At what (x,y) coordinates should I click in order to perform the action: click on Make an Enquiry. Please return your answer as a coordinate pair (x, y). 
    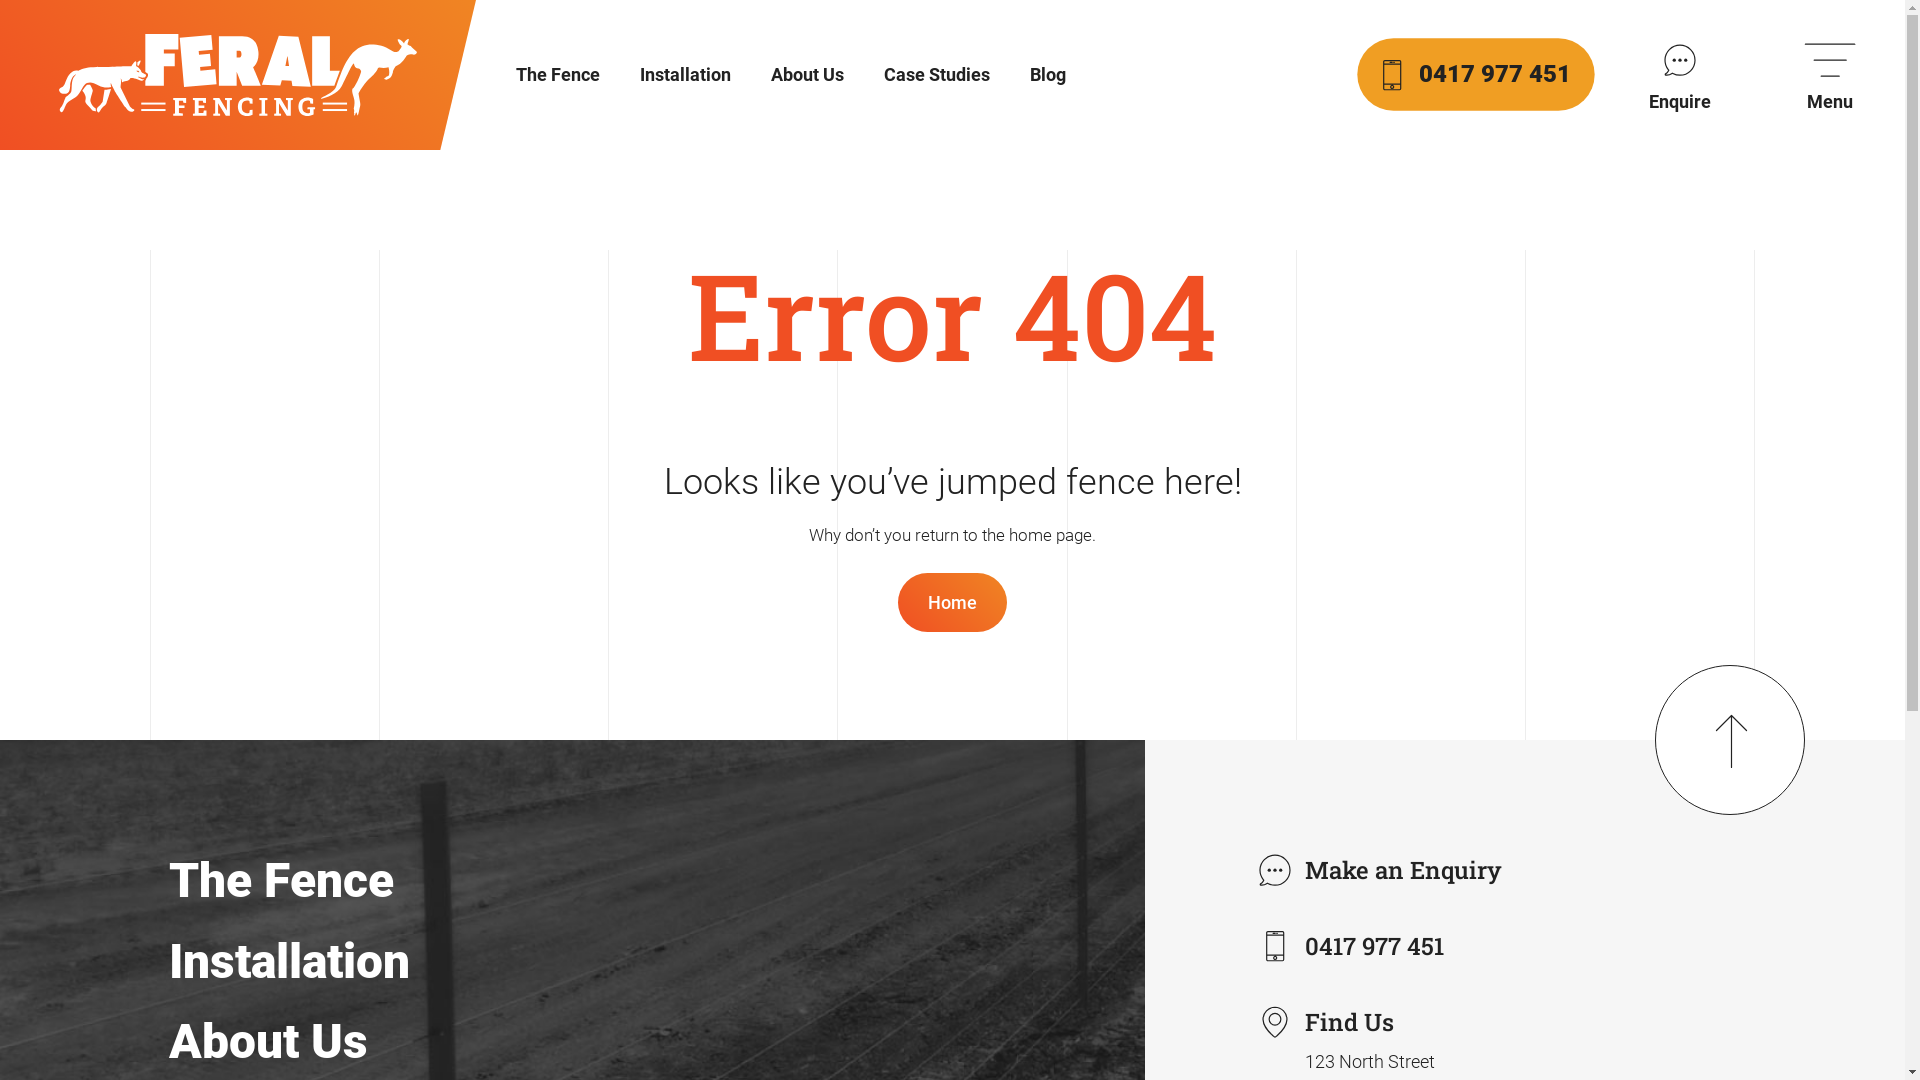
    Looking at the image, I should click on (1386, 870).